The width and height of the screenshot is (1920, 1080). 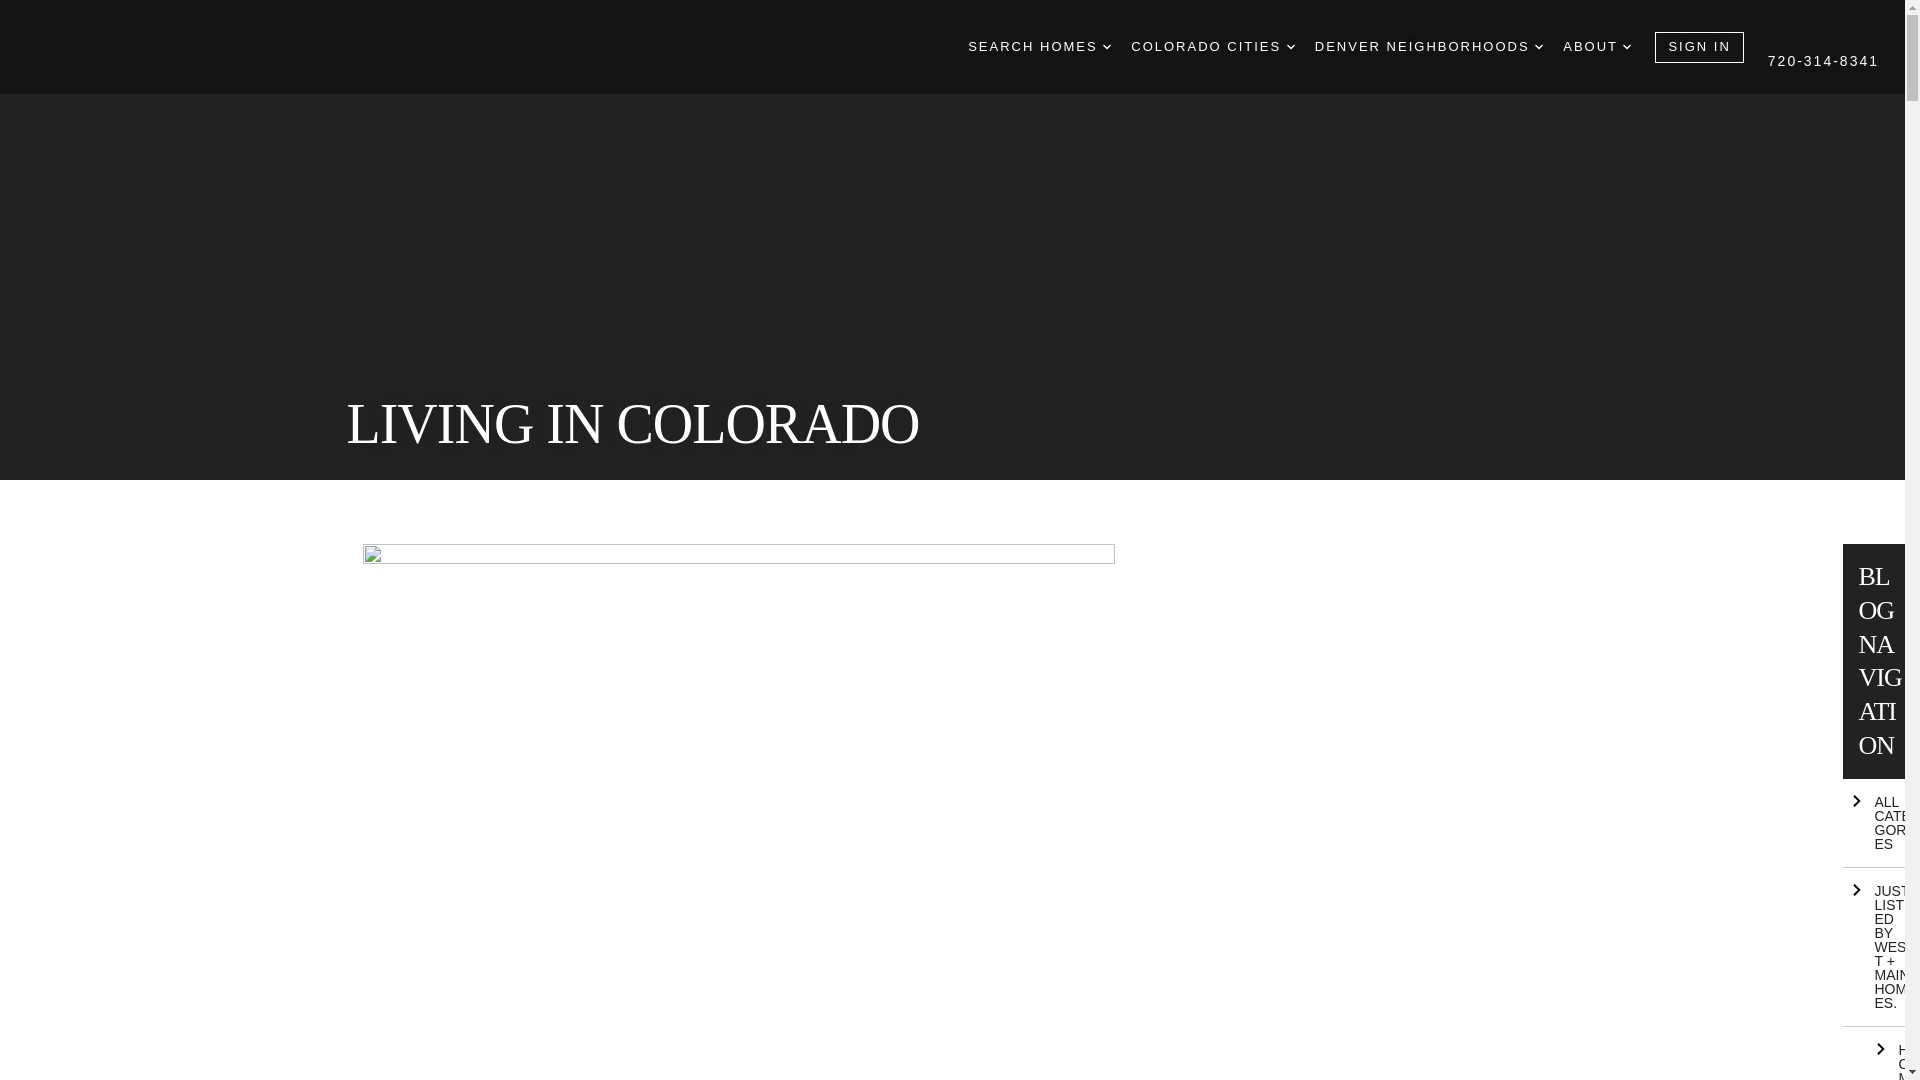 What do you see at coordinates (1538, 46) in the screenshot?
I see `DROPDOWN ARROW` at bounding box center [1538, 46].